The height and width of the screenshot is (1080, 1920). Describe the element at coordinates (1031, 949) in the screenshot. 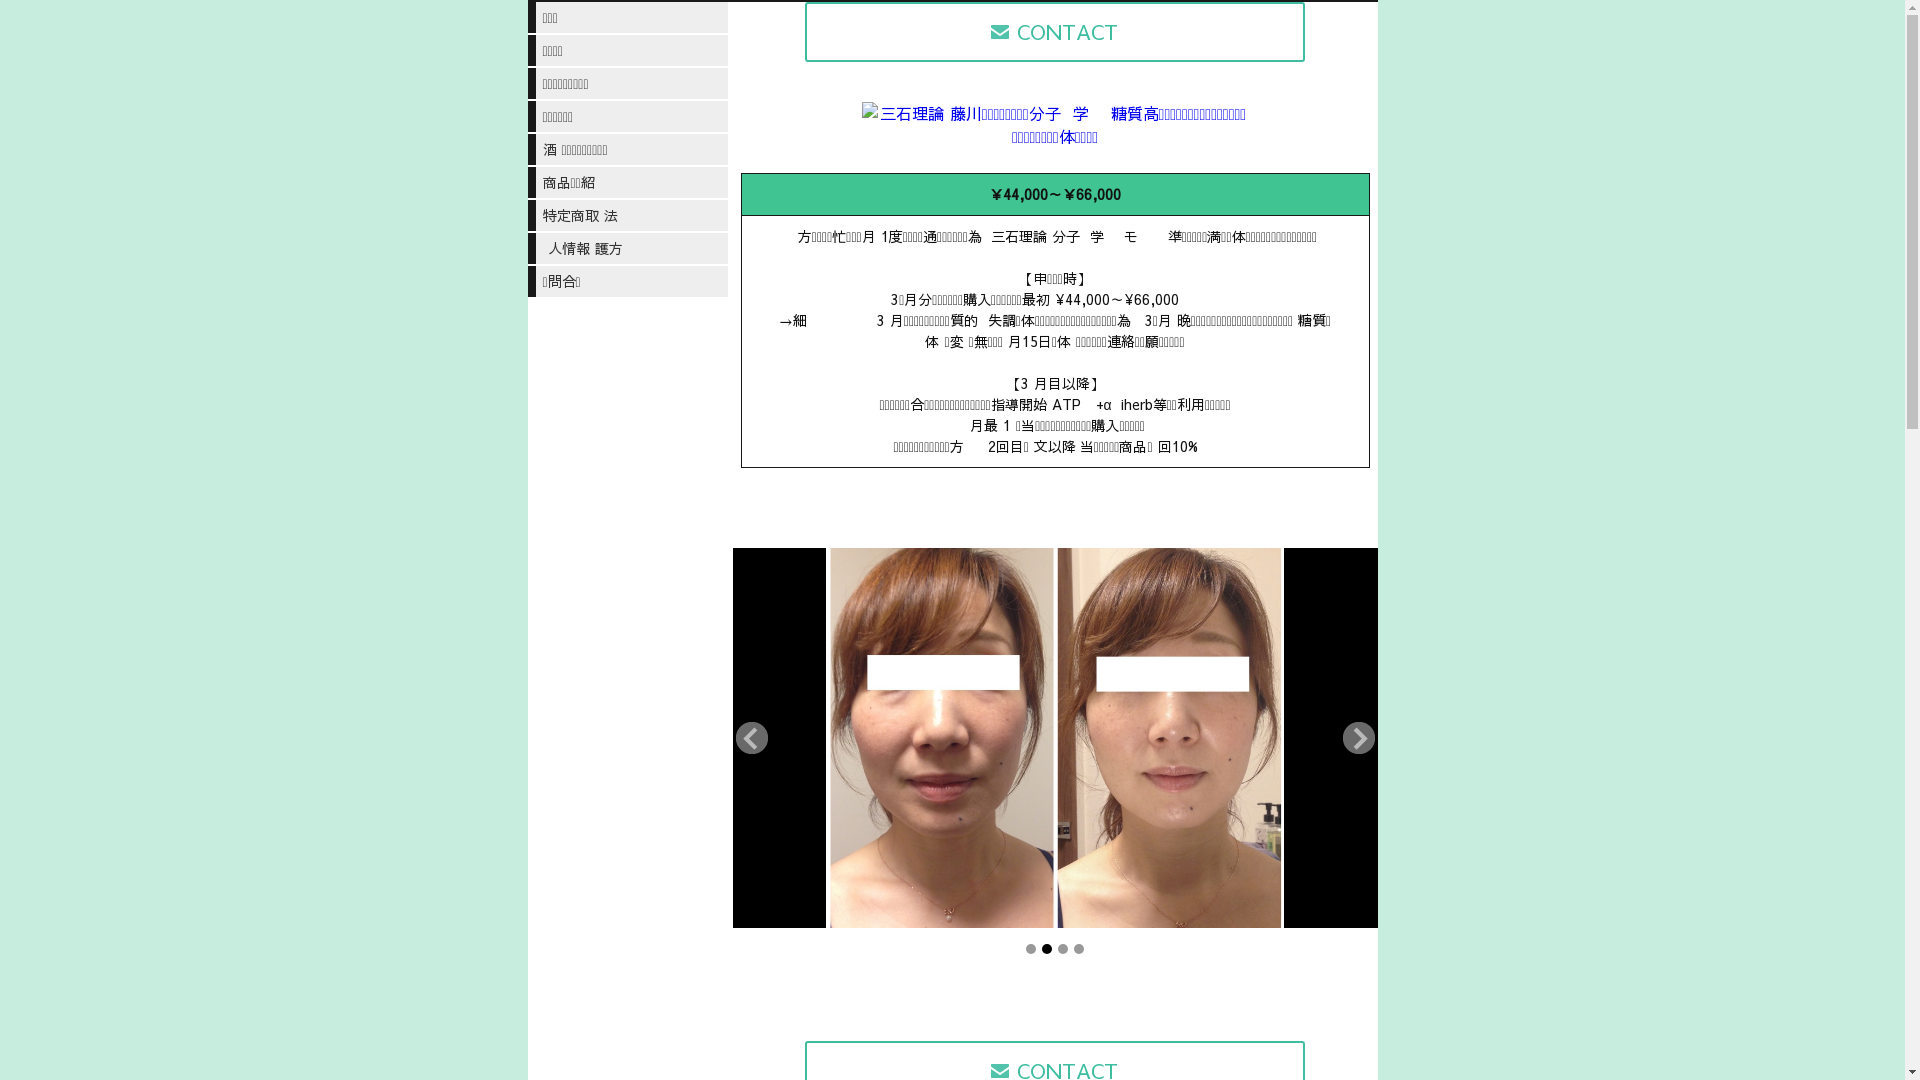

I see `1` at that location.